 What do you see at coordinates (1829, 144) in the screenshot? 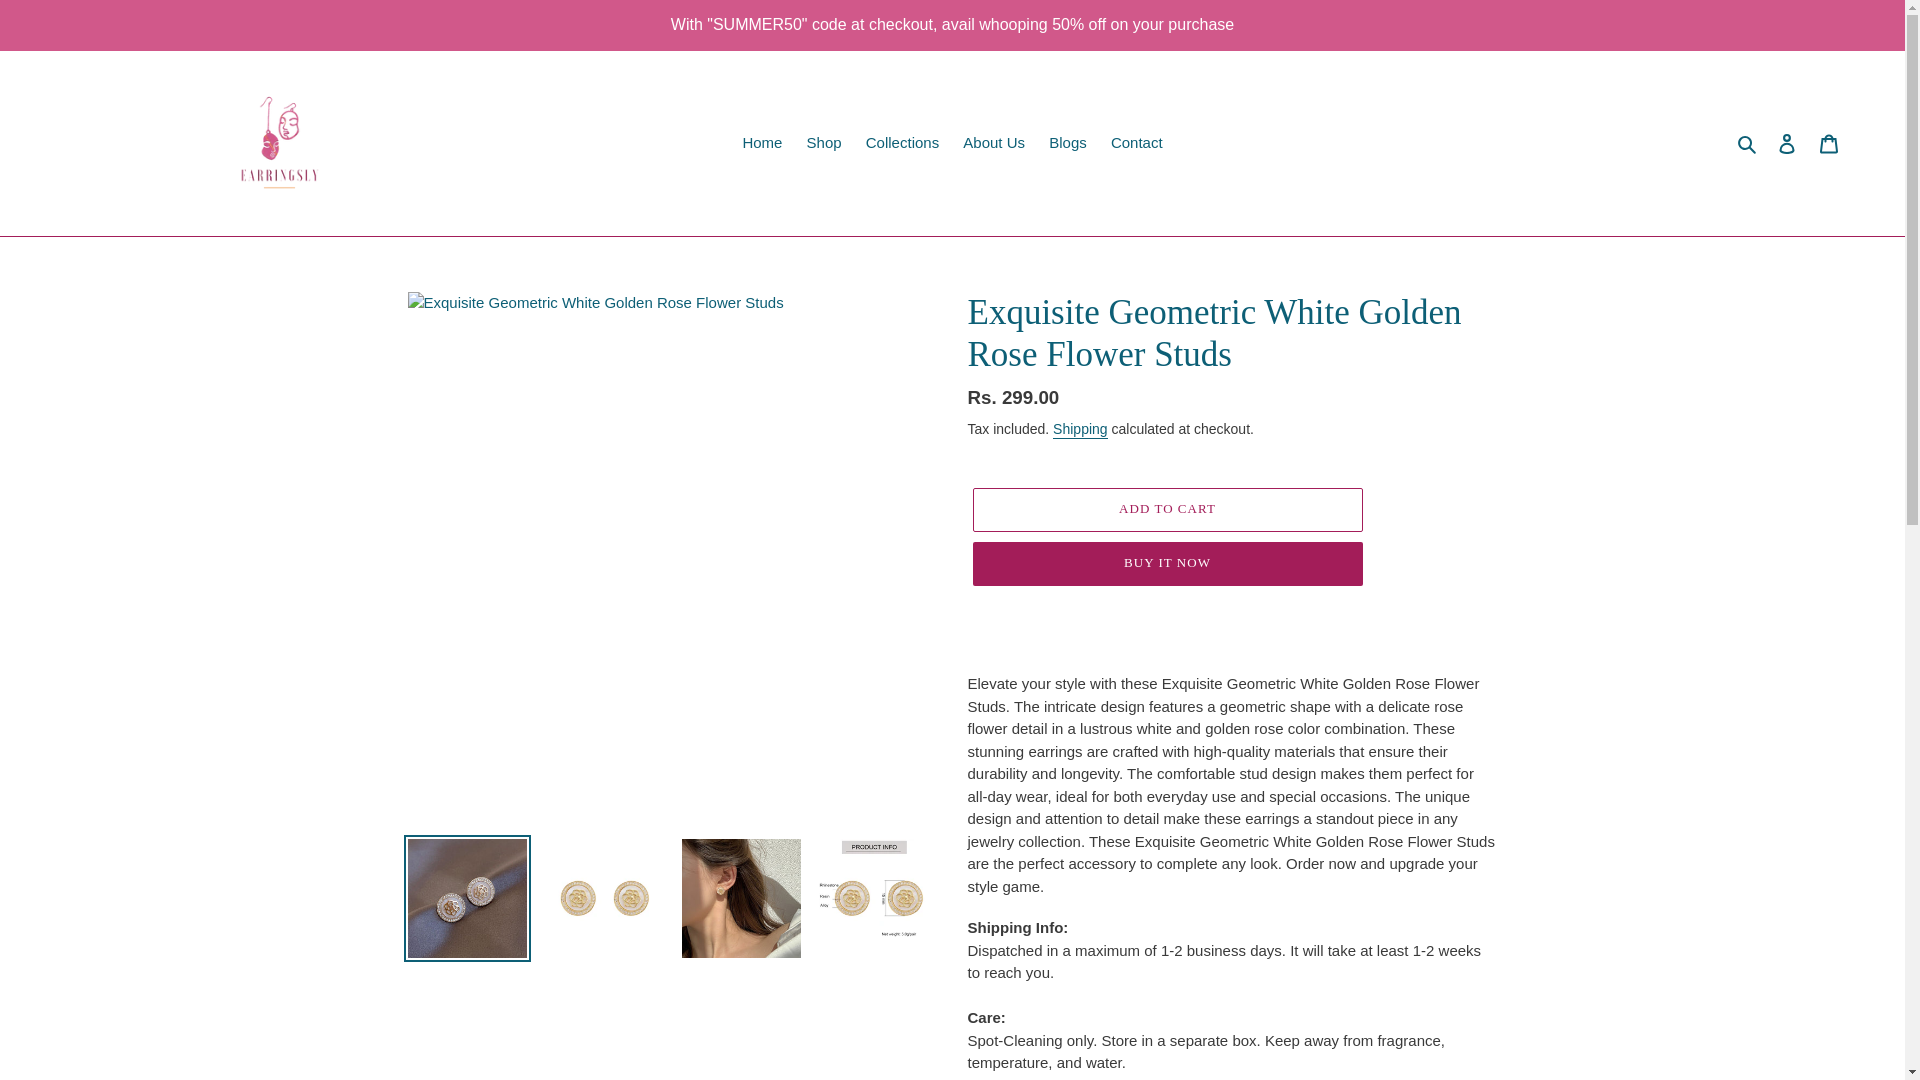
I see `Cart` at bounding box center [1829, 144].